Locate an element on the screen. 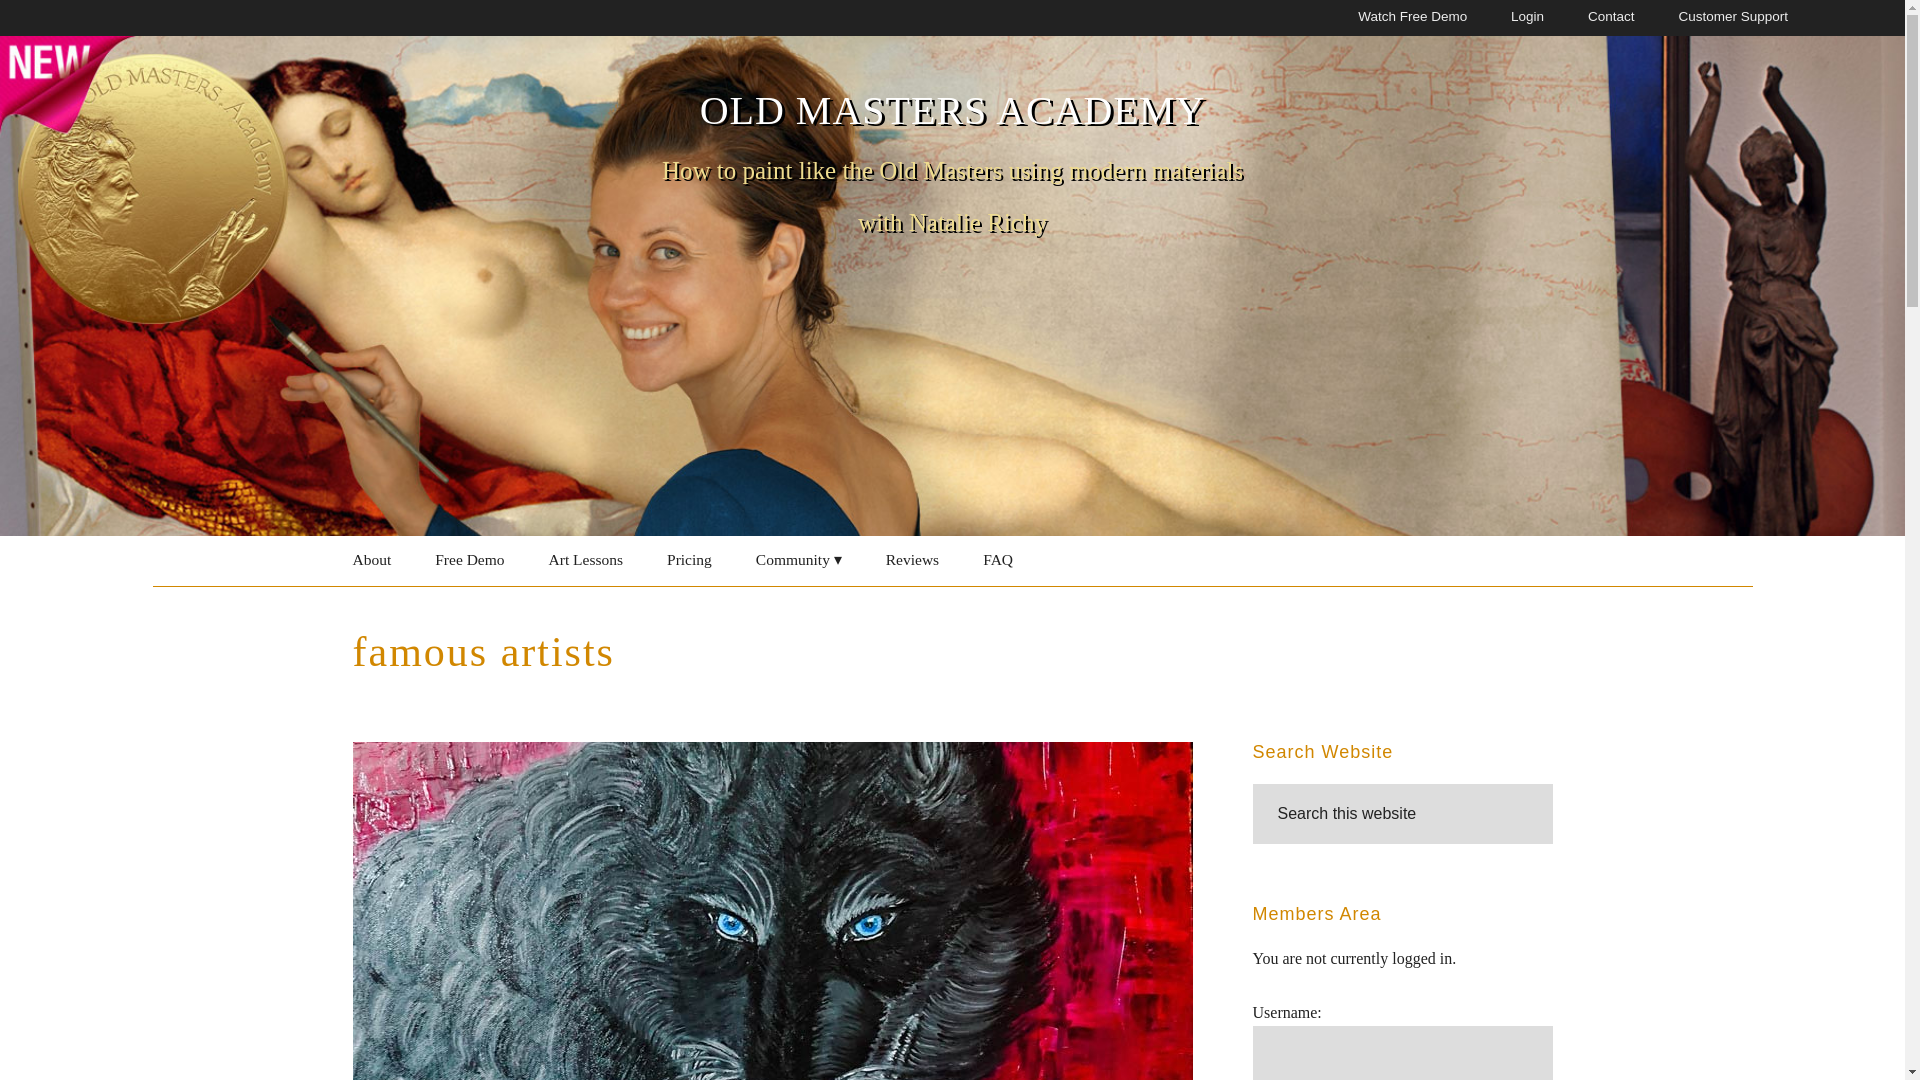 This screenshot has height=1080, width=1920. Contact is located at coordinates (1611, 18).